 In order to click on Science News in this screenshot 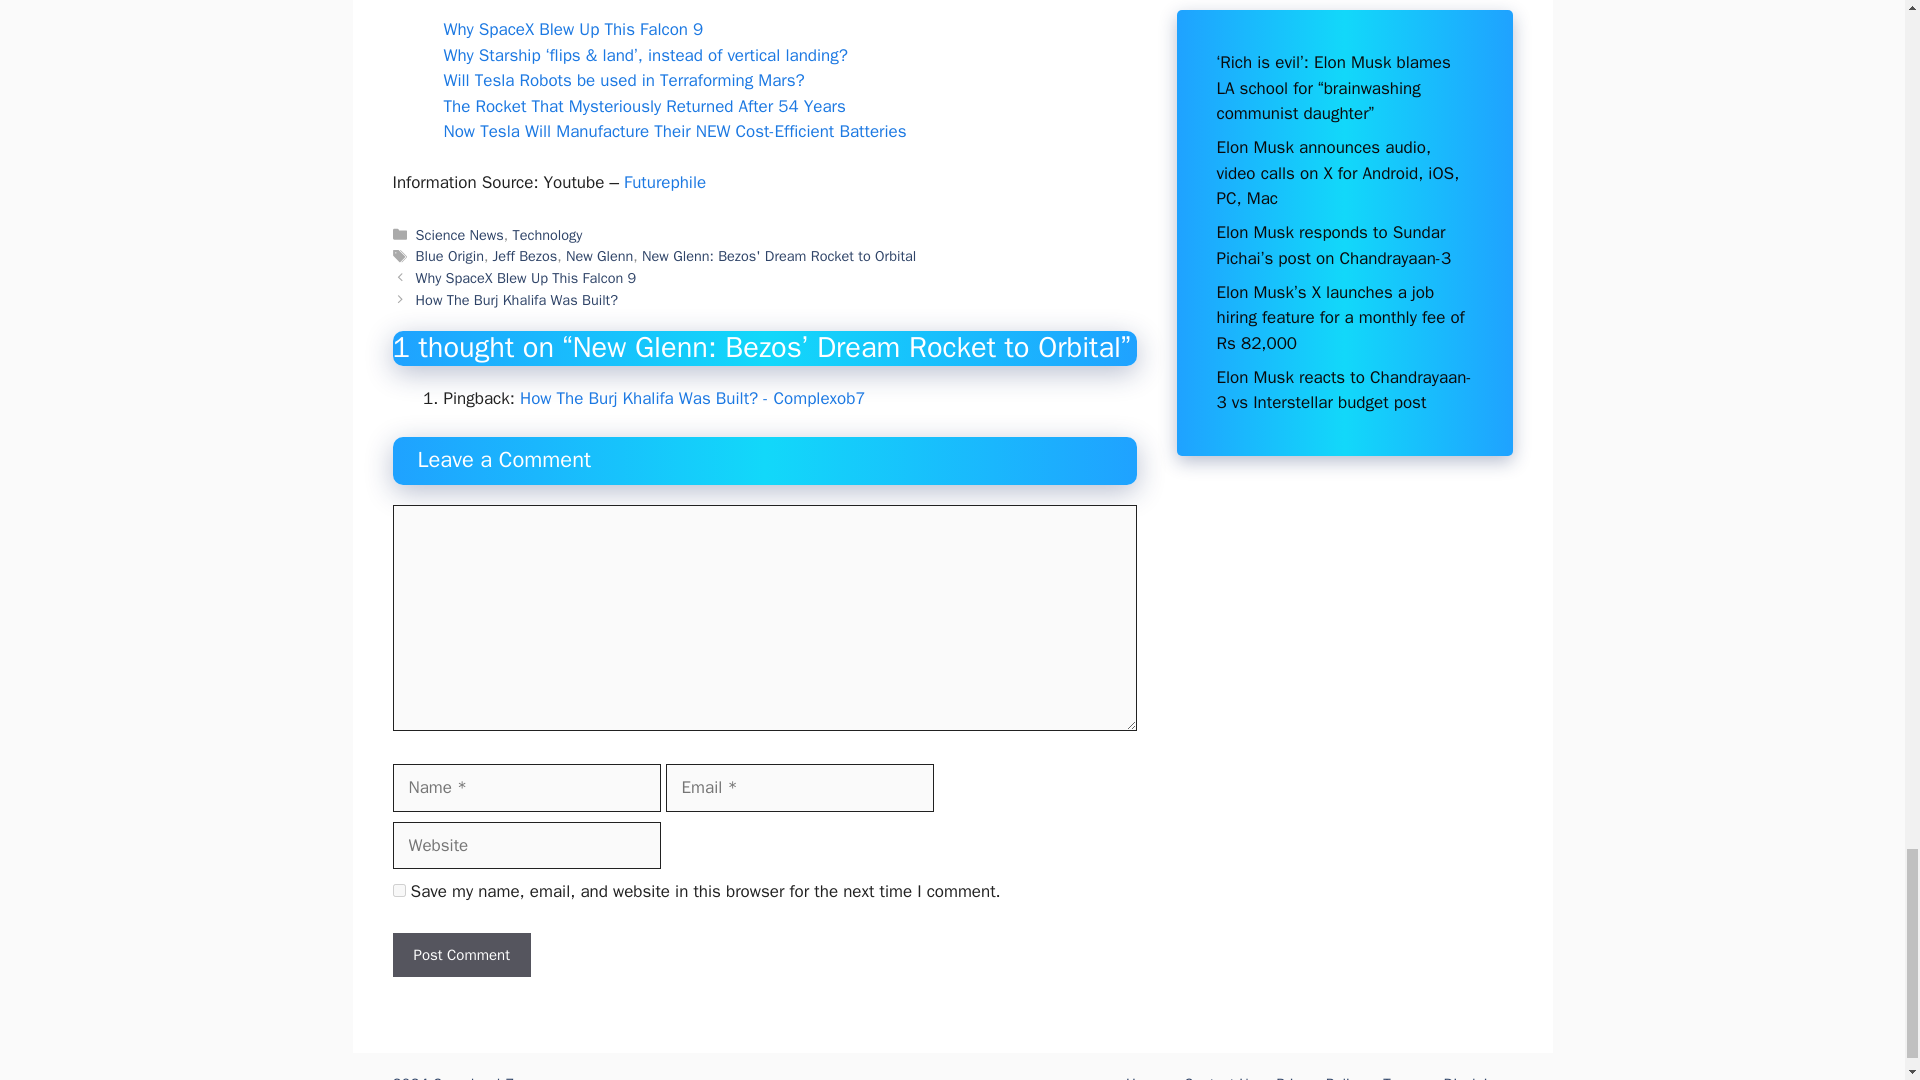, I will do `click(460, 234)`.